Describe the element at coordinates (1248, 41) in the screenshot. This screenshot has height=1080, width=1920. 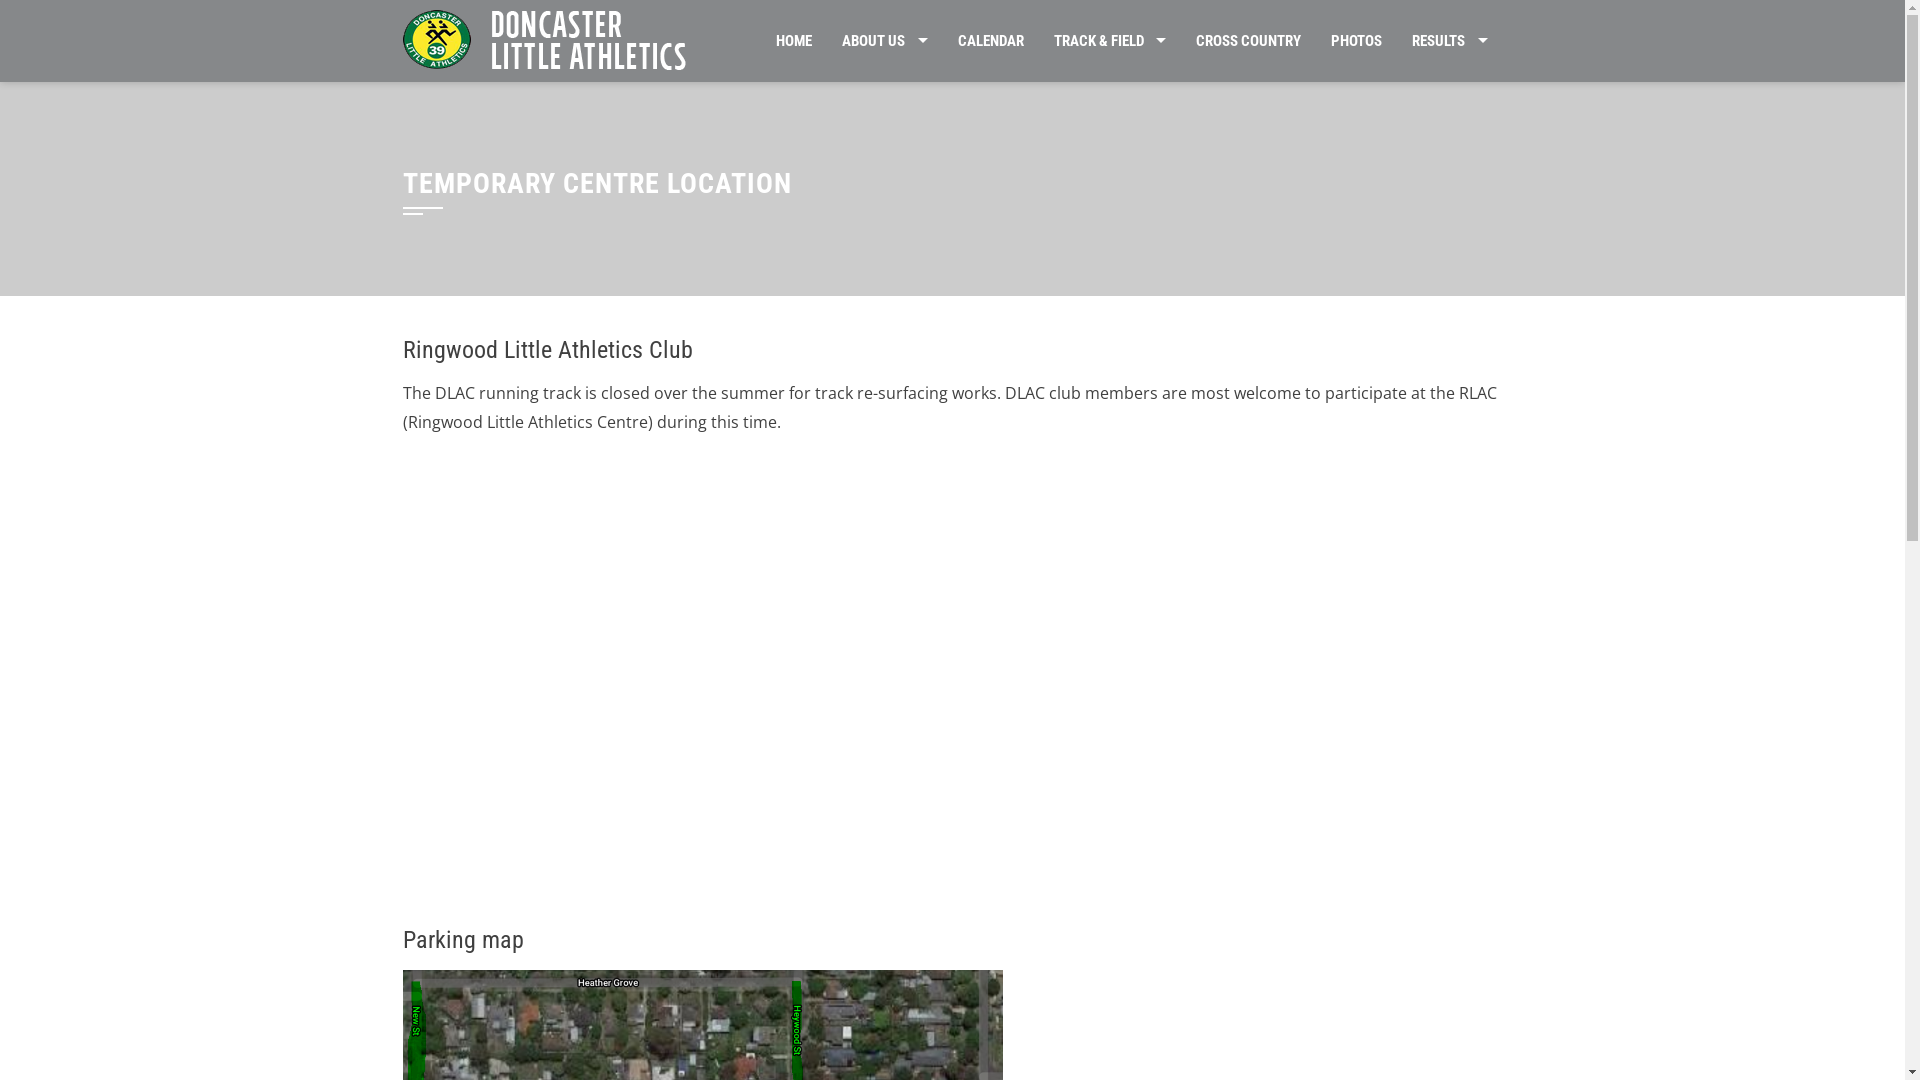
I see `CROSS COUNTRY` at that location.